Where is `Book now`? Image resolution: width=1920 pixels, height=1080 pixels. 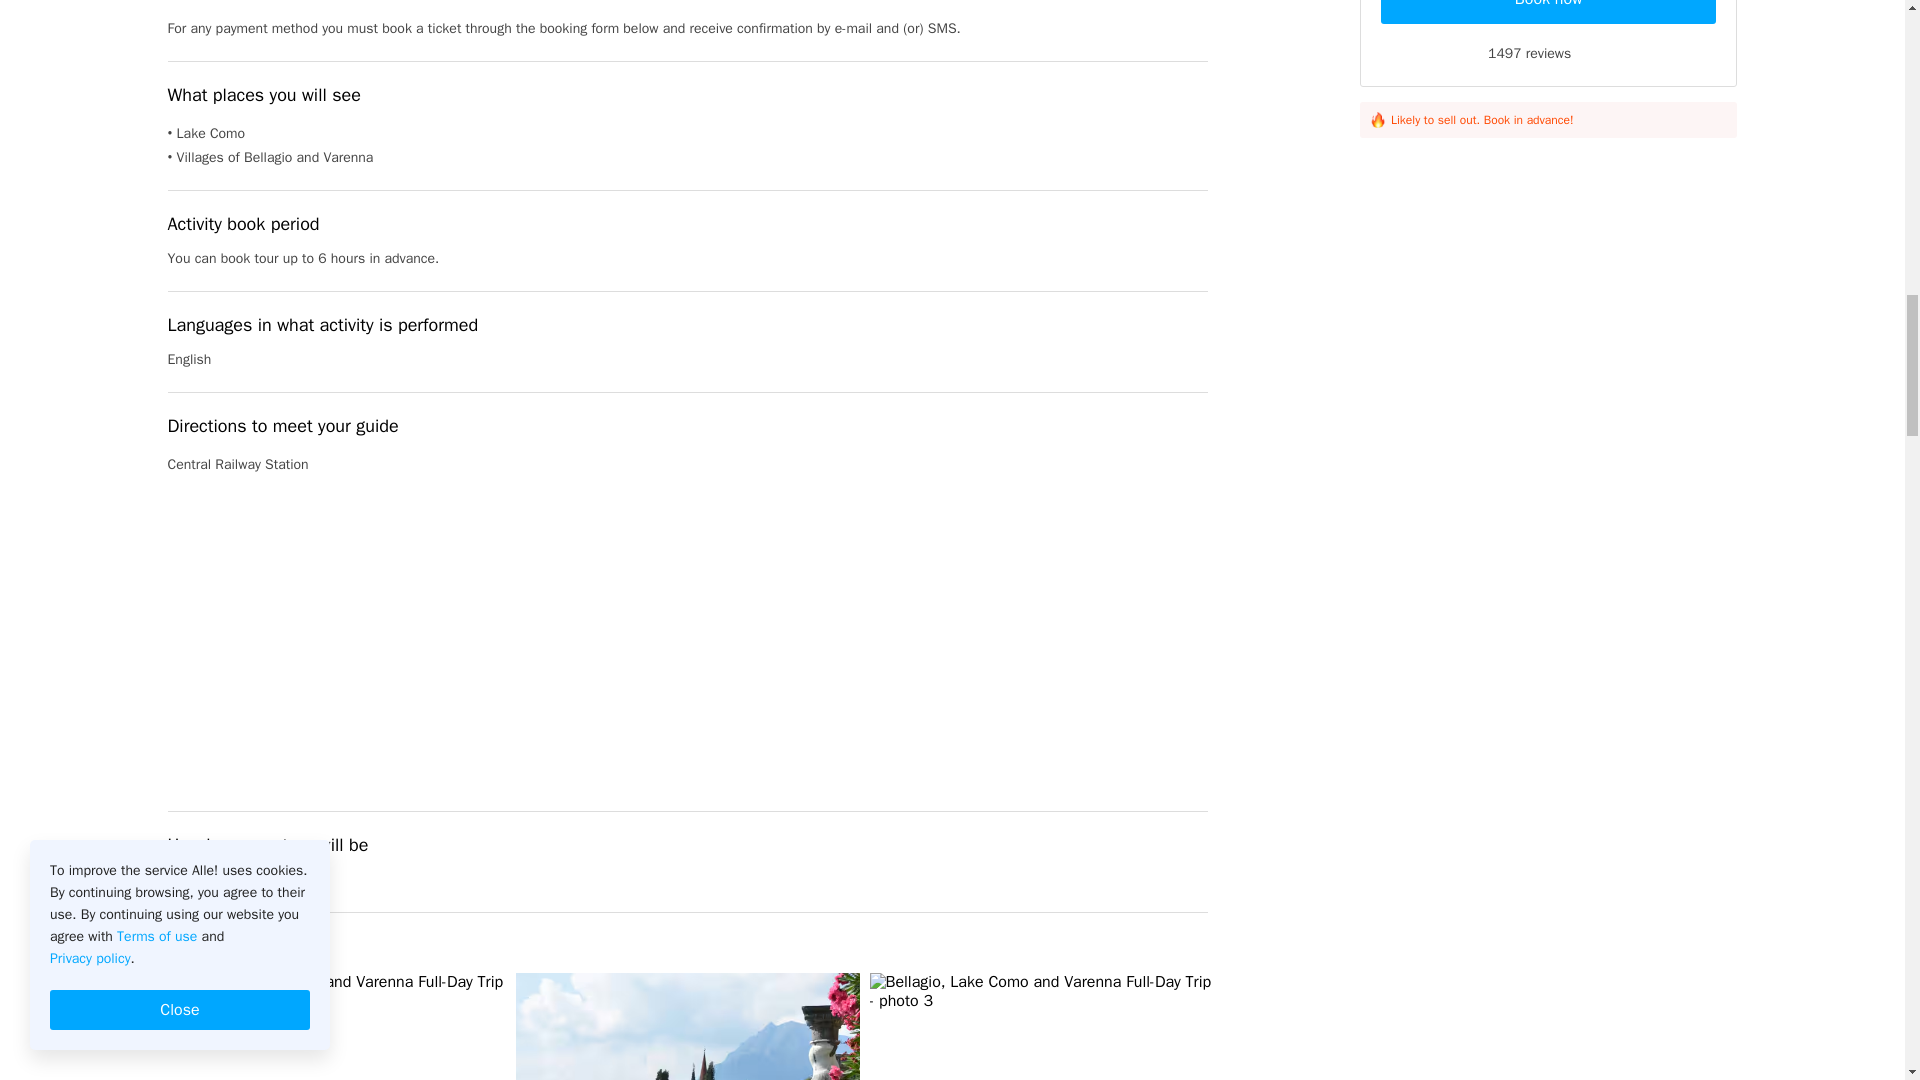
Book now is located at coordinates (1548, 12).